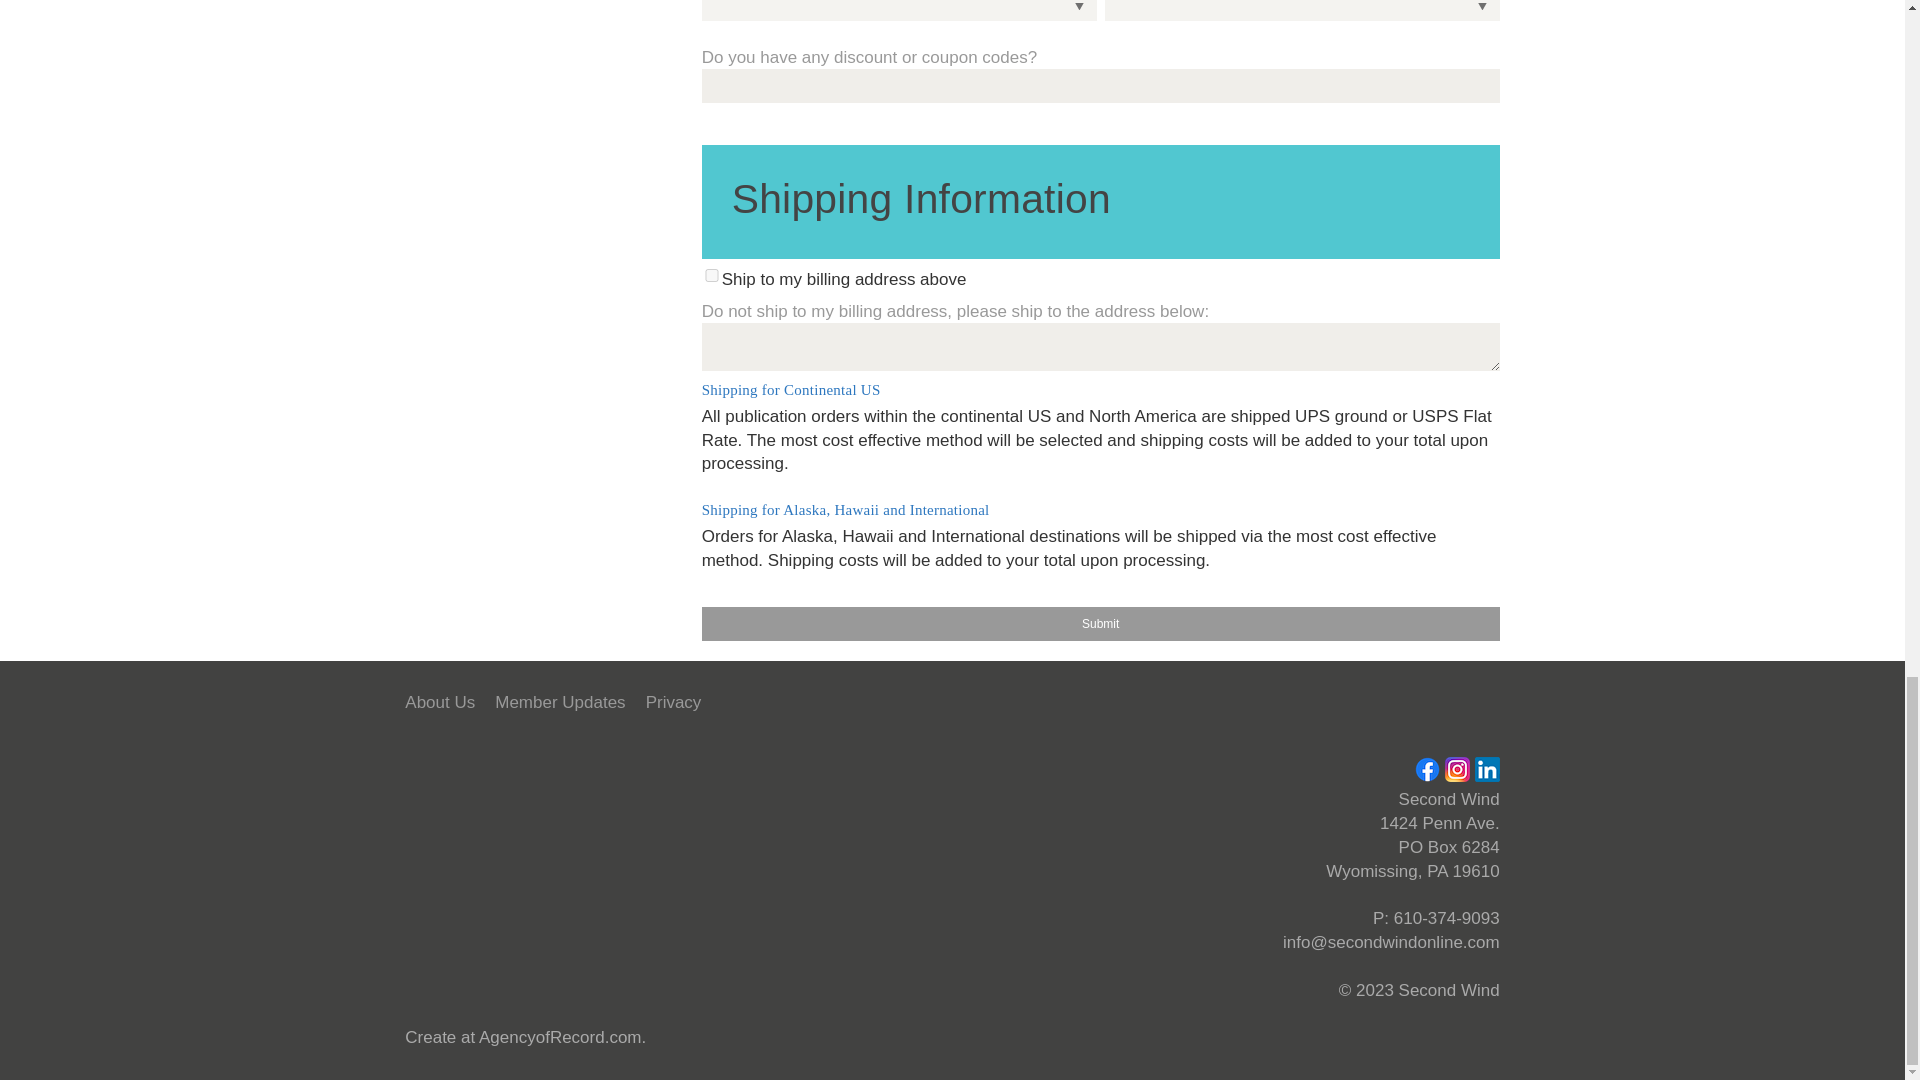 This screenshot has width=1920, height=1080. Describe the element at coordinates (1100, 624) in the screenshot. I see `Submit` at that location.